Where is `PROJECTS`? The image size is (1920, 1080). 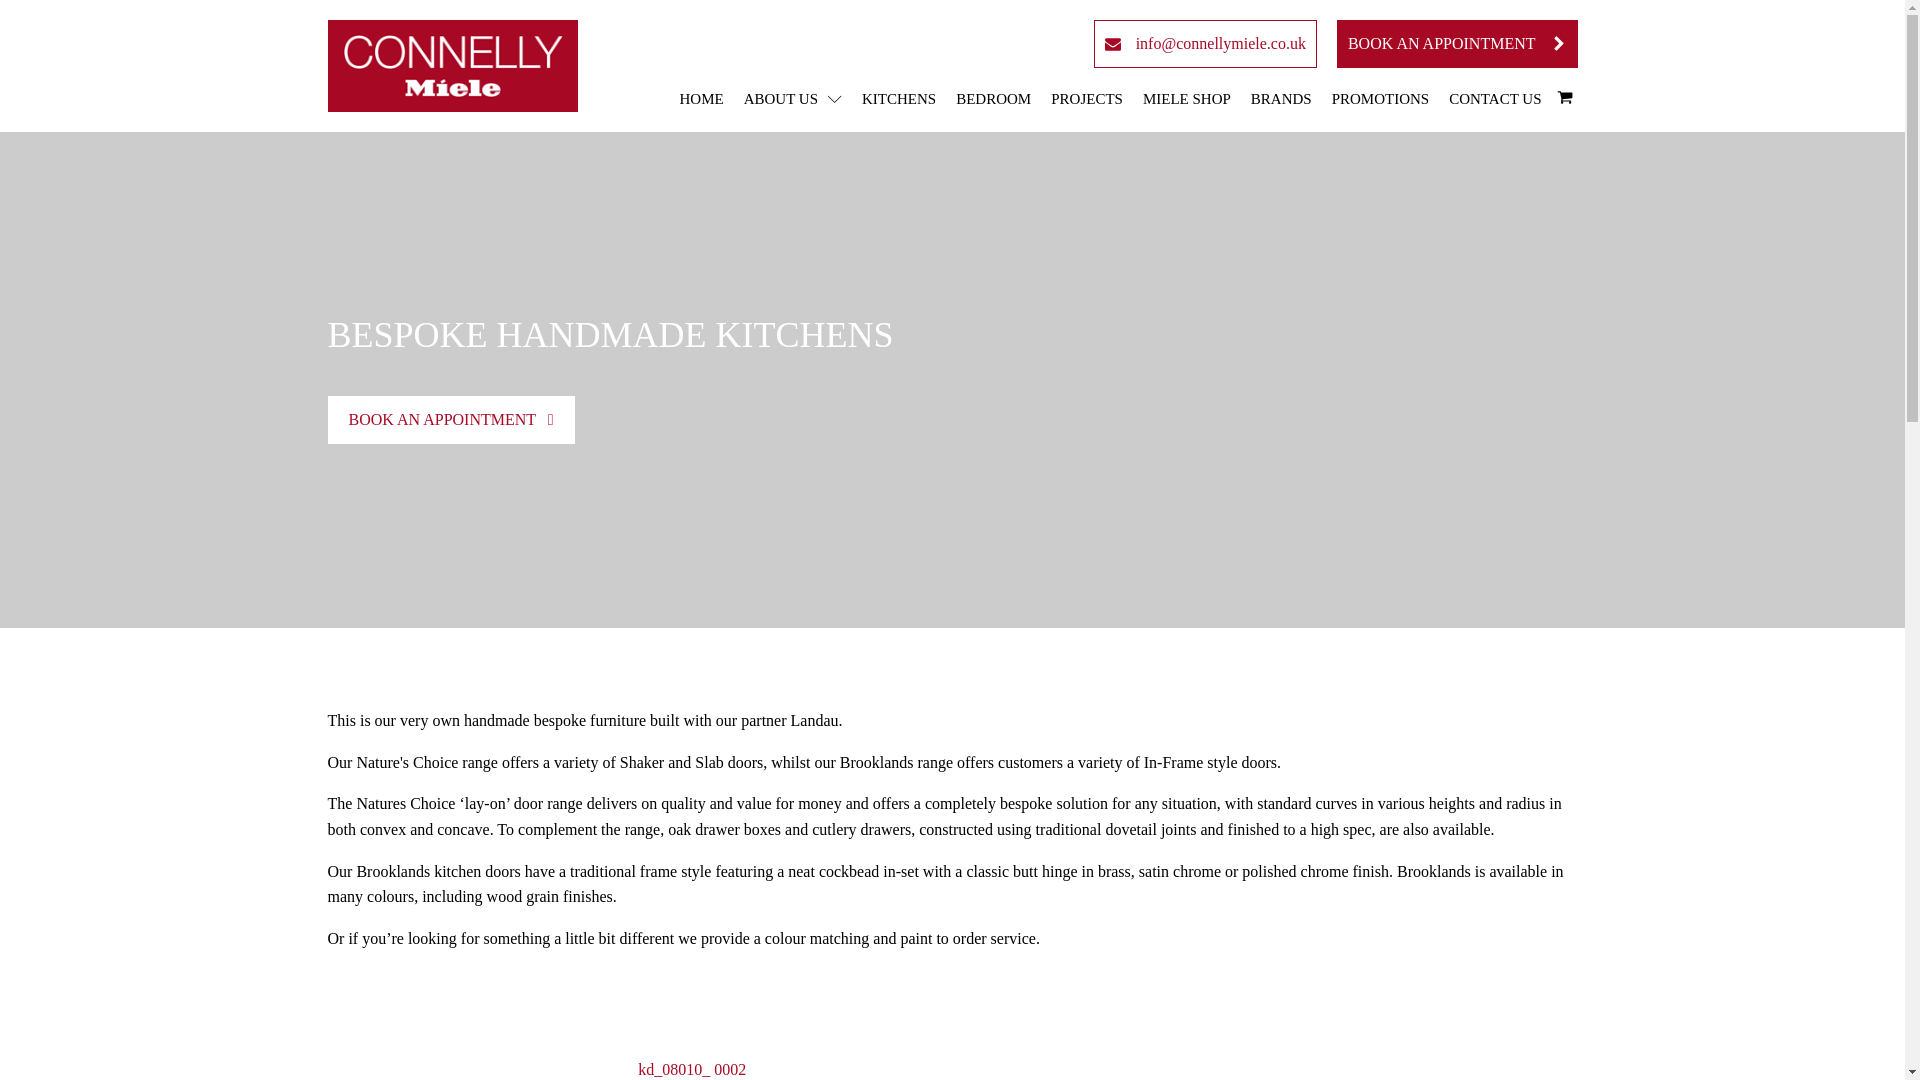 PROJECTS is located at coordinates (1086, 98).